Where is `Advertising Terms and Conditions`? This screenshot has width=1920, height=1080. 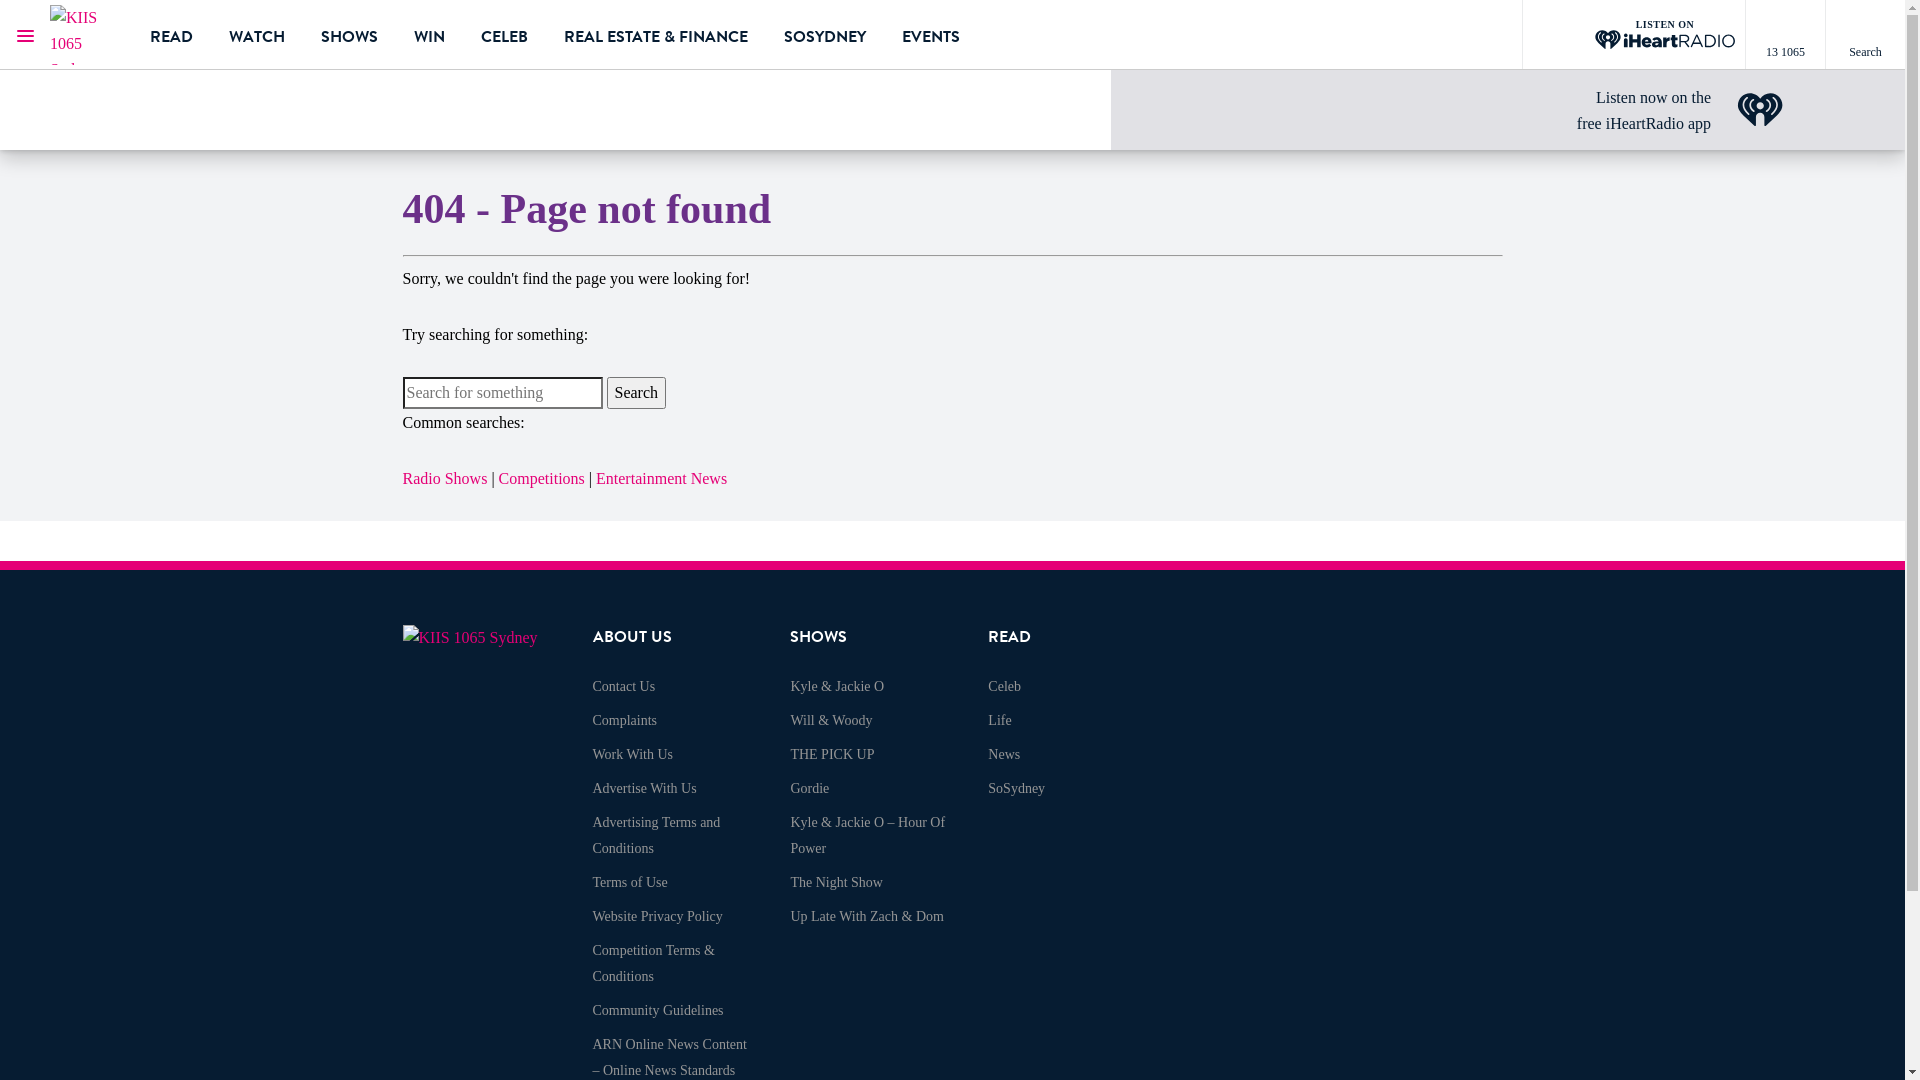 Advertising Terms and Conditions is located at coordinates (656, 836).